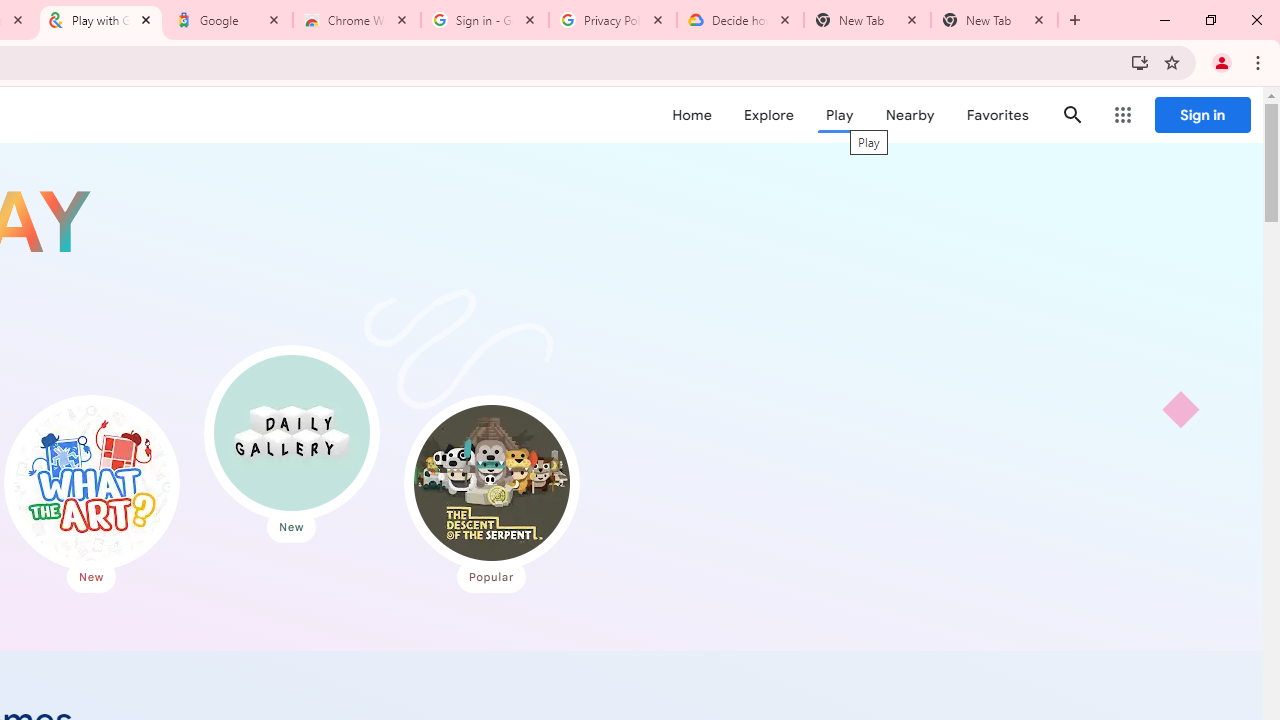 Image resolution: width=1280 pixels, height=720 pixels. Describe the element at coordinates (357, 20) in the screenshot. I see `Chrome Web Store - Color themes by Chrome` at that location.